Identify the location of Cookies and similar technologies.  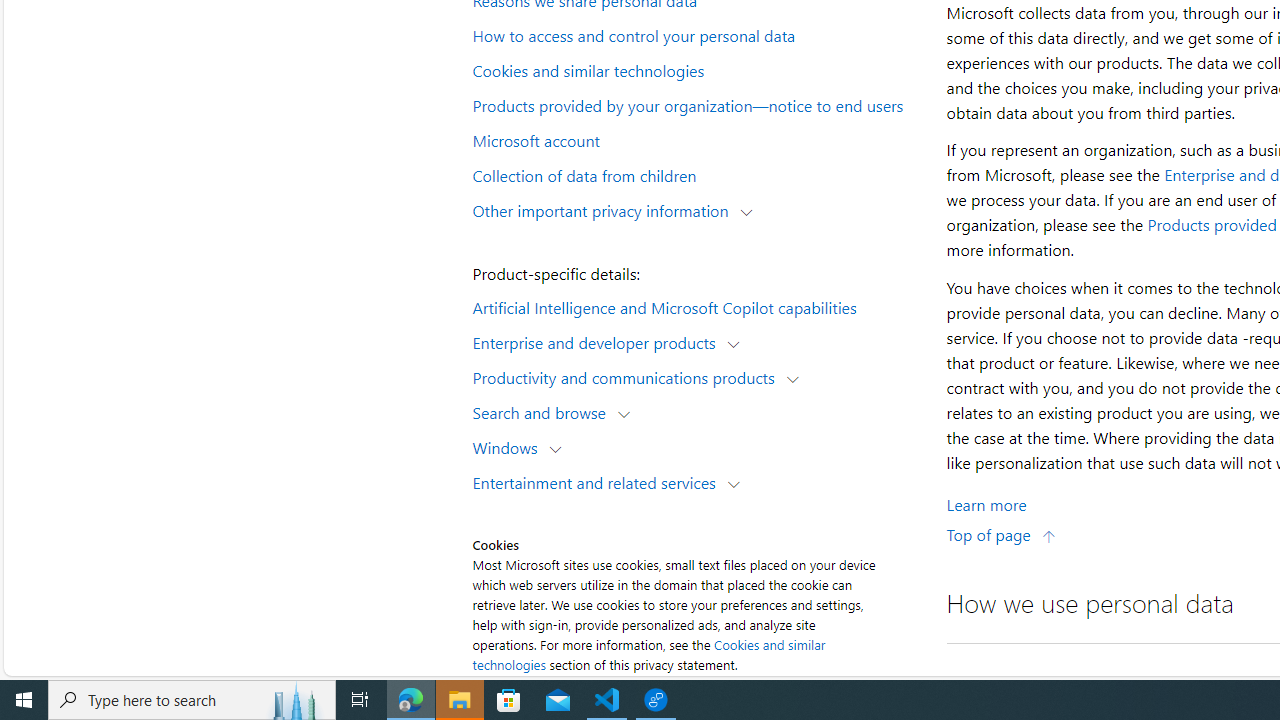
(648, 654).